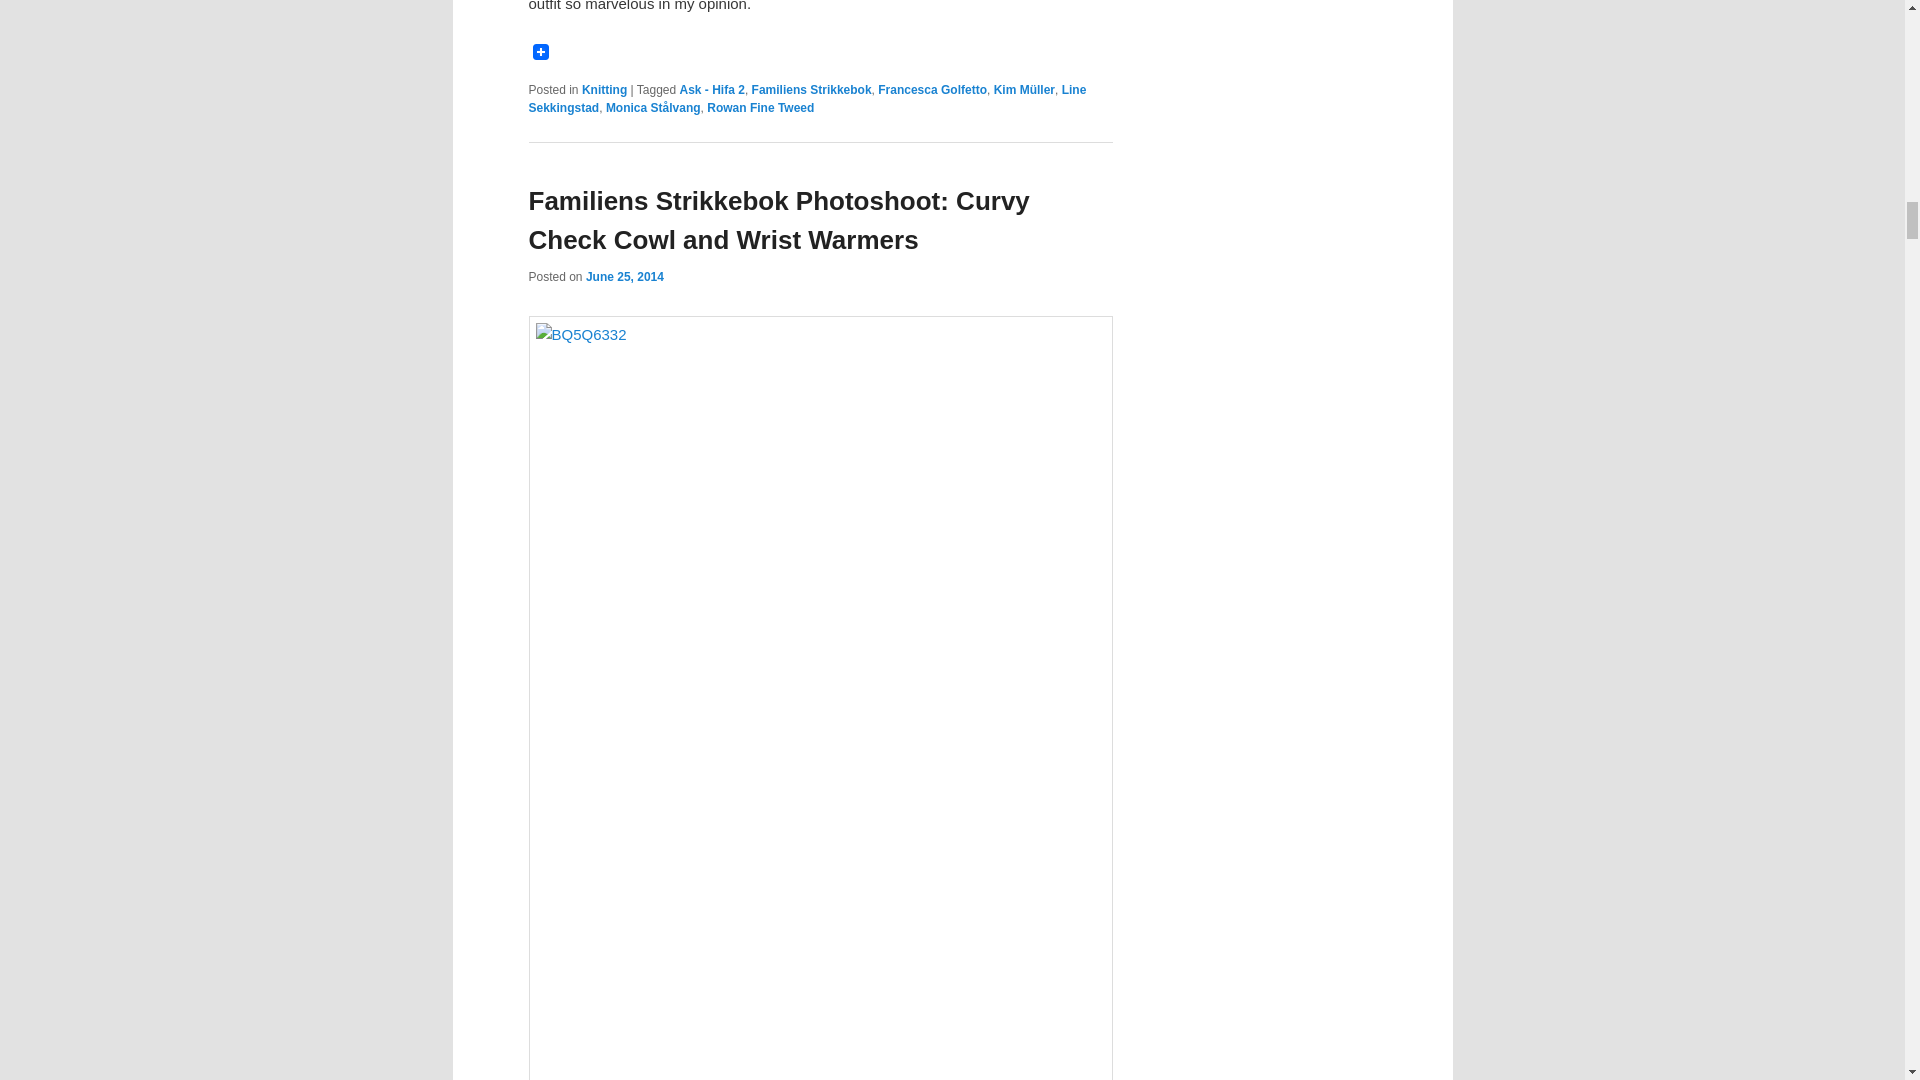  Describe the element at coordinates (604, 90) in the screenshot. I see `Knitting` at that location.